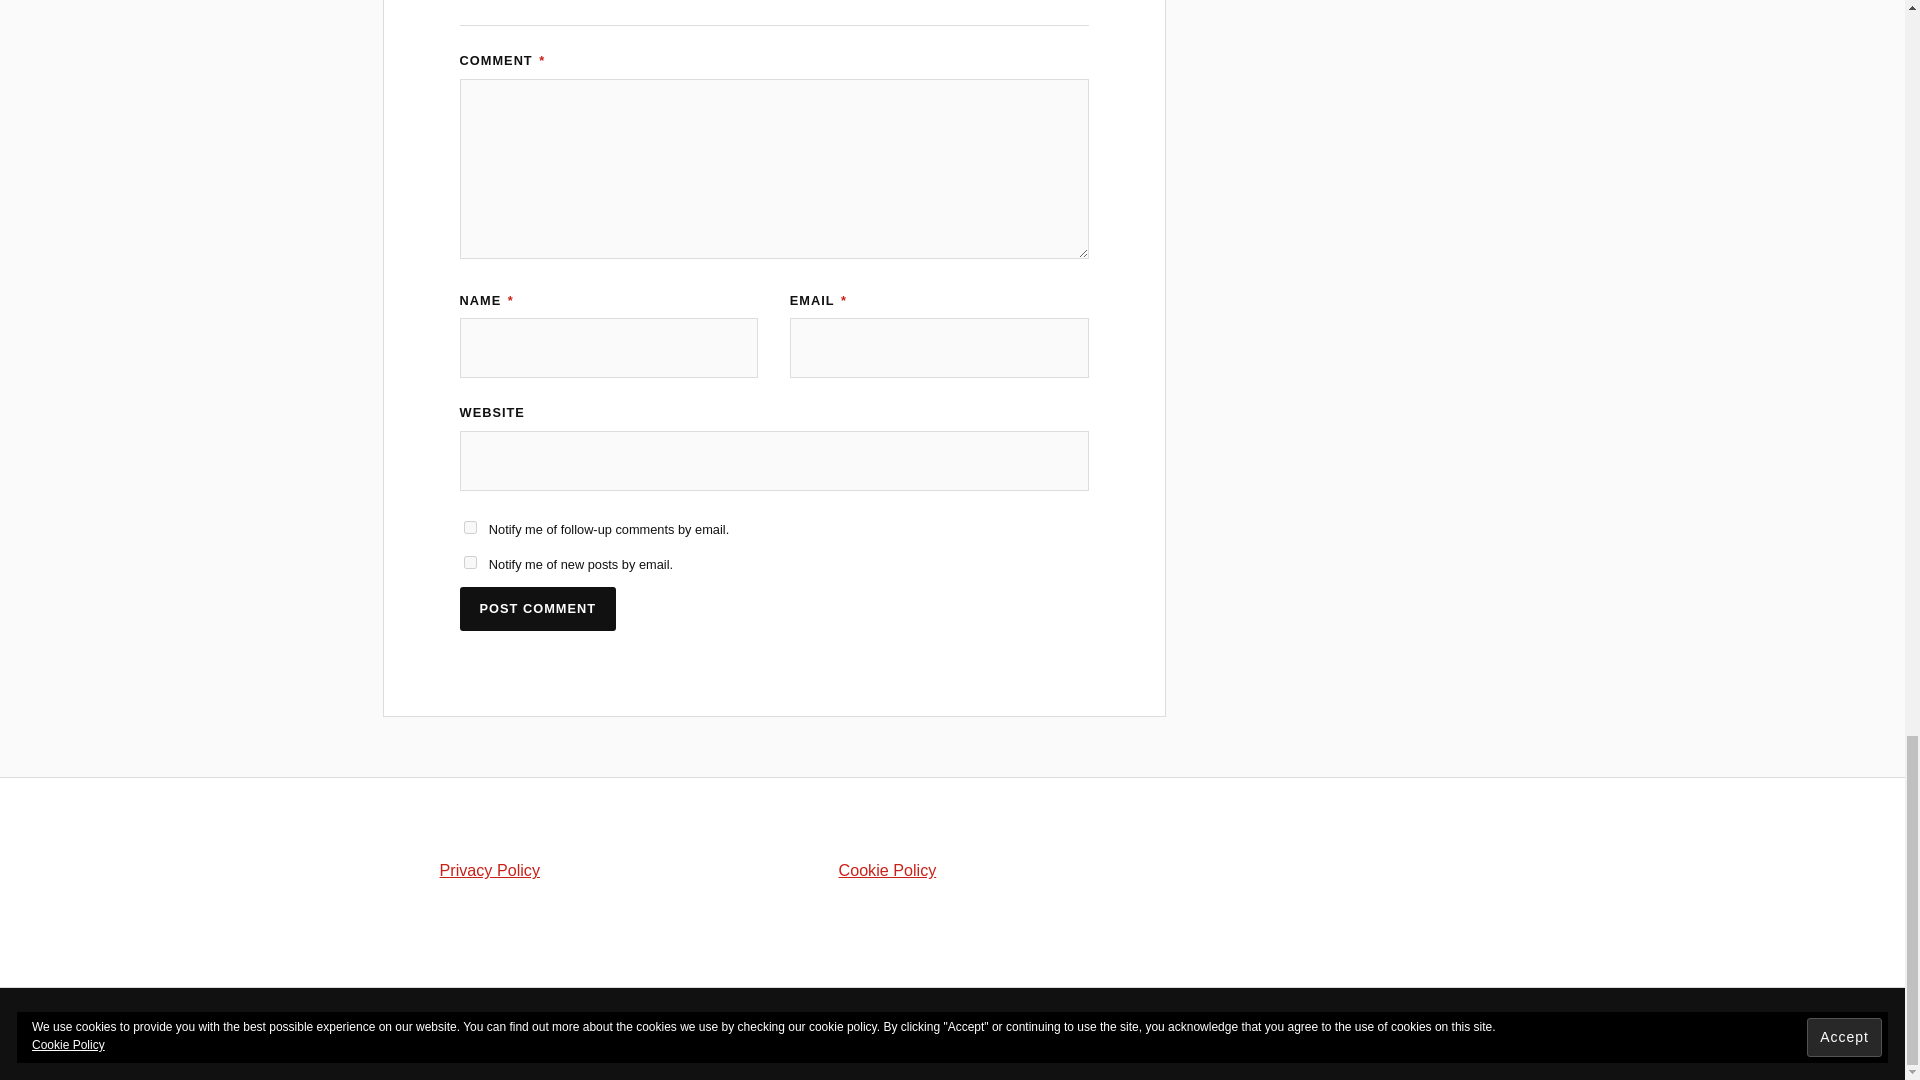 The height and width of the screenshot is (1080, 1920). I want to click on Post Comment, so click(538, 609).